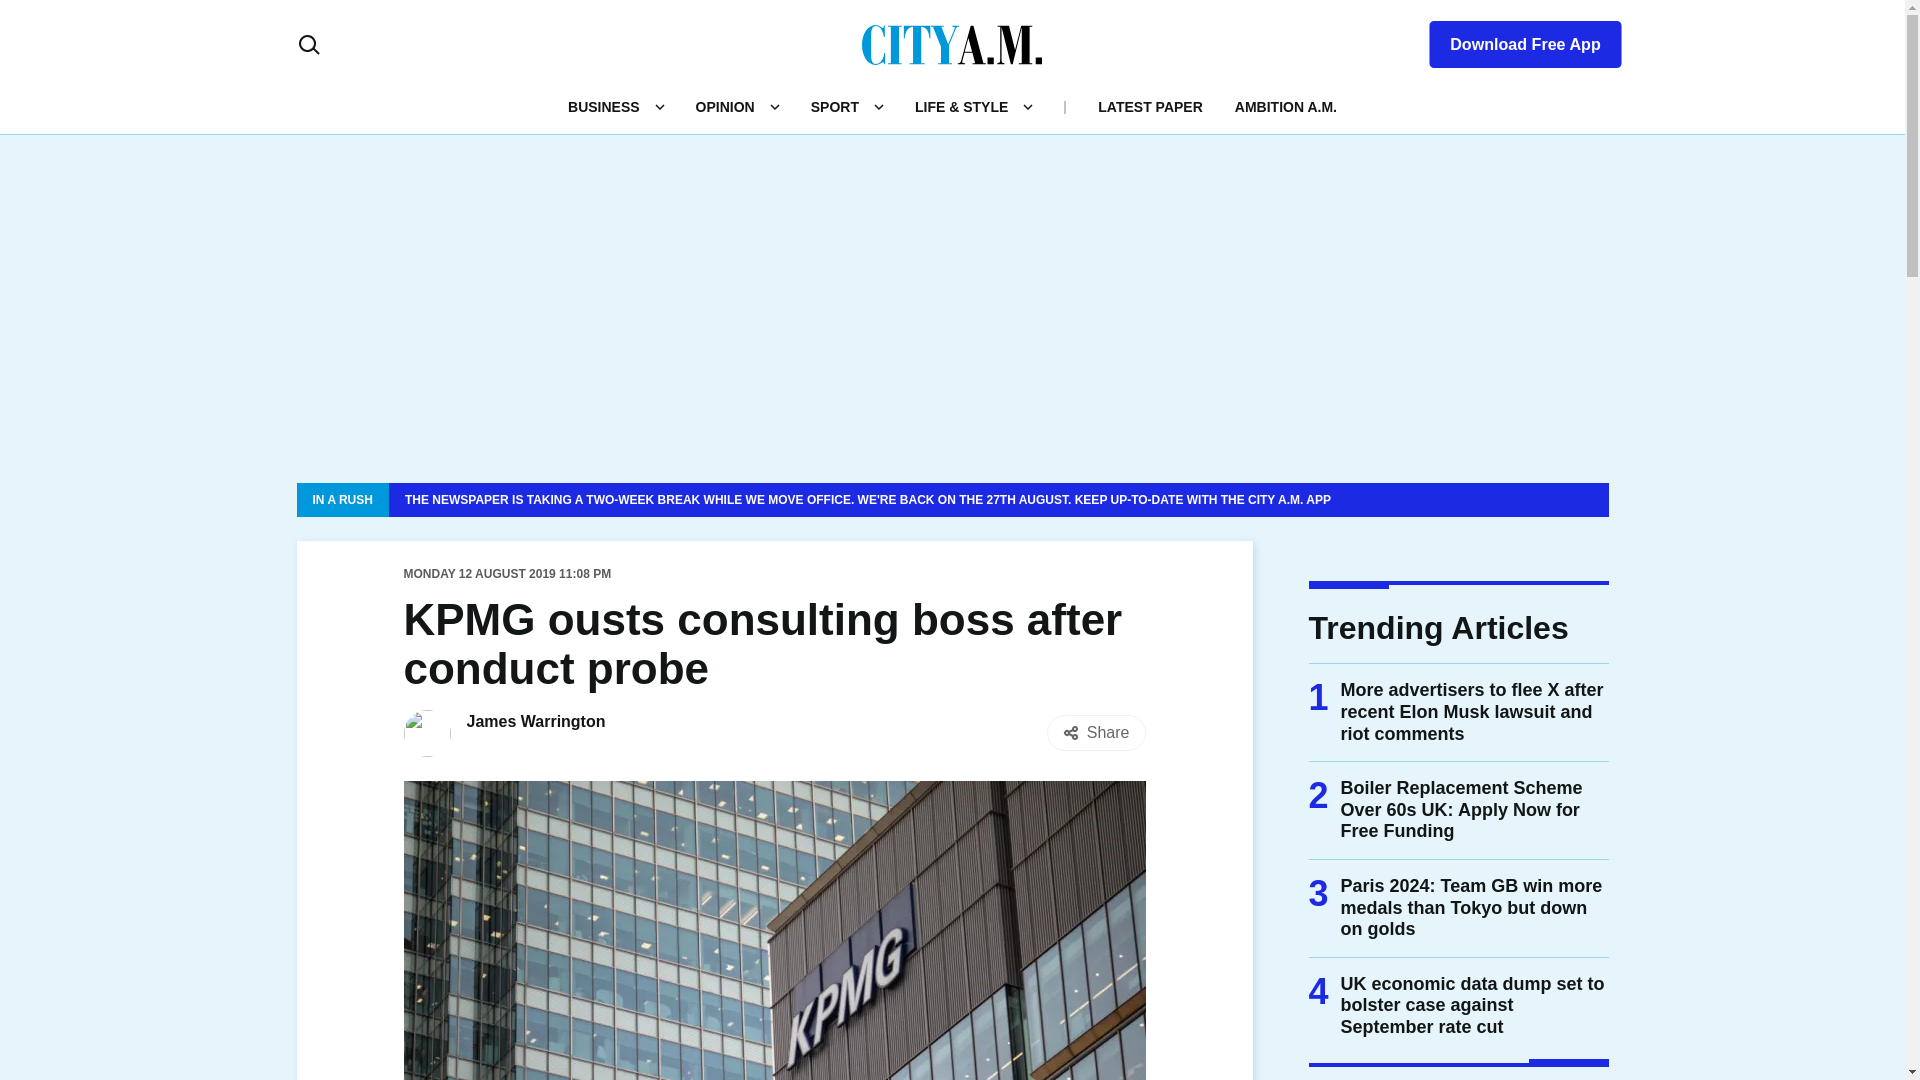 This screenshot has height=1080, width=1920. Describe the element at coordinates (604, 106) in the screenshot. I see `BUSINESS` at that location.